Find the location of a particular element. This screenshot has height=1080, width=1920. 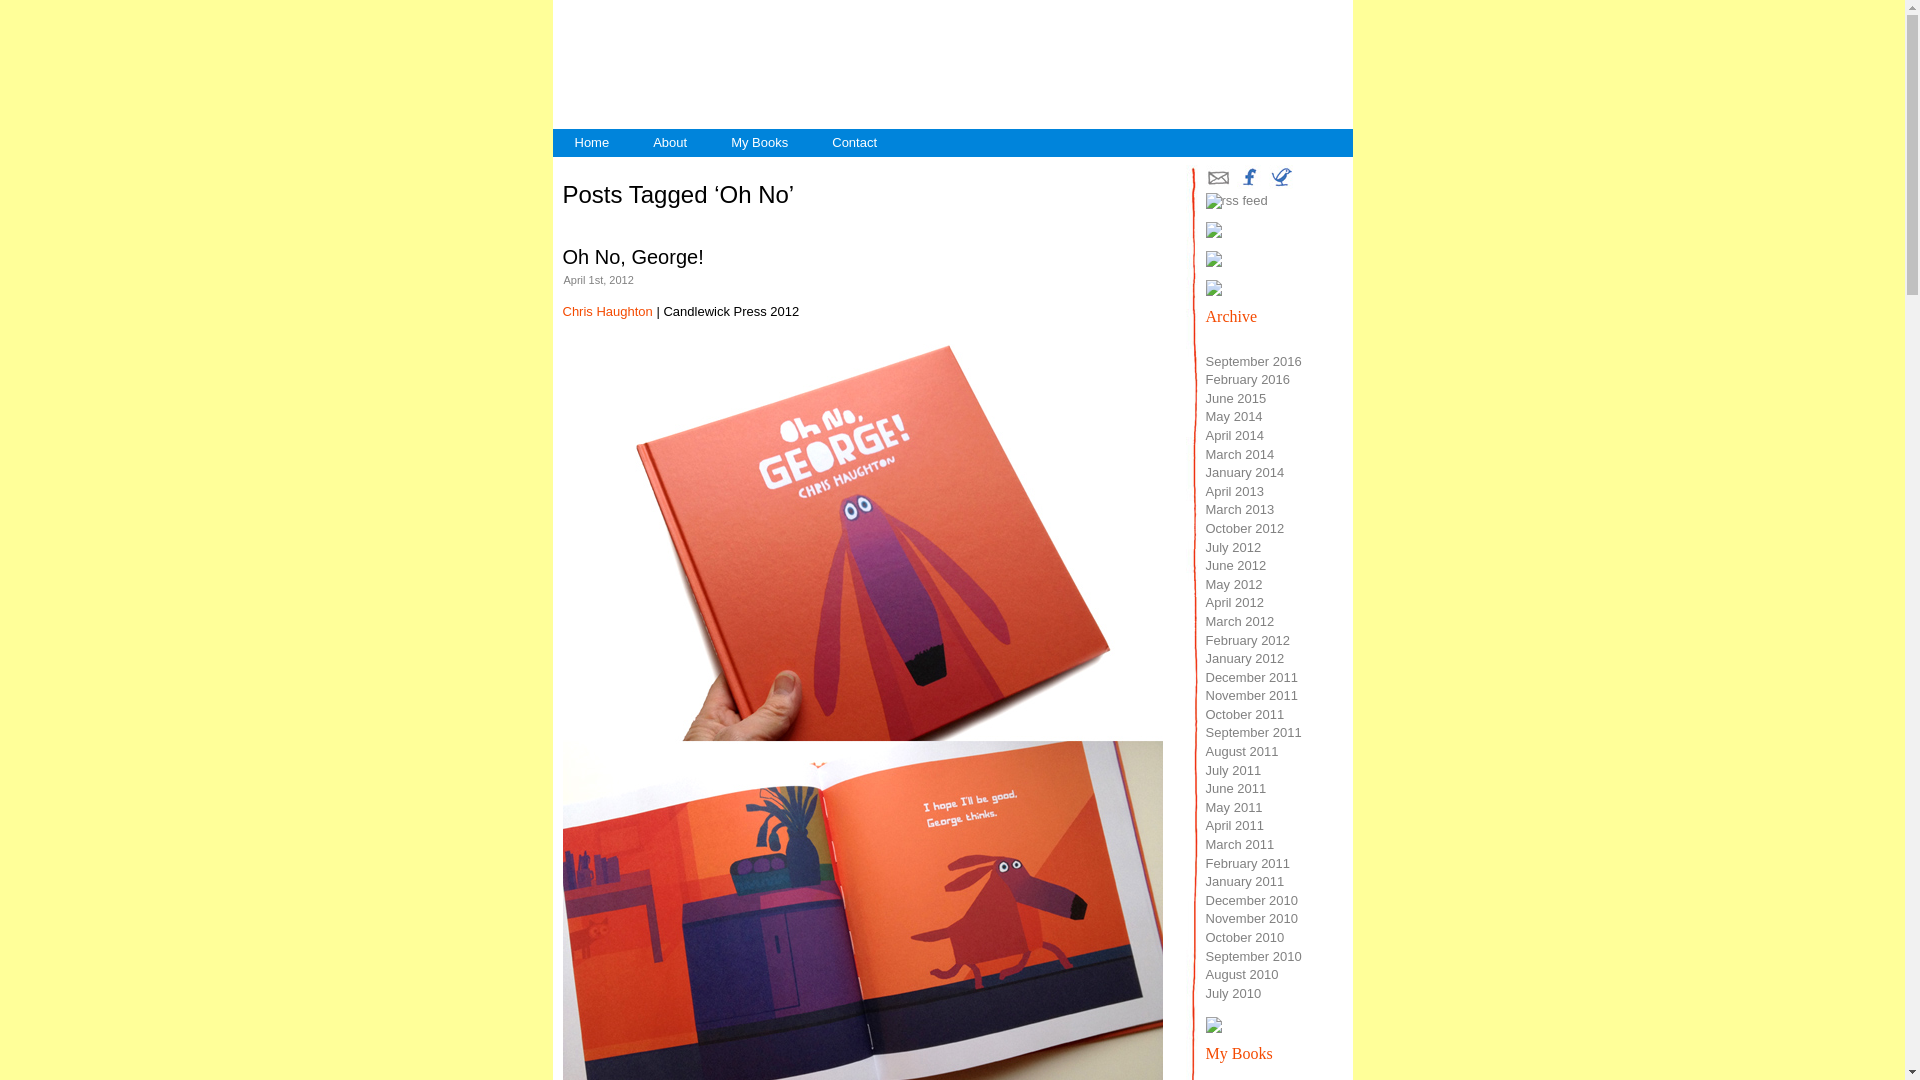

January 2011 is located at coordinates (1246, 882).